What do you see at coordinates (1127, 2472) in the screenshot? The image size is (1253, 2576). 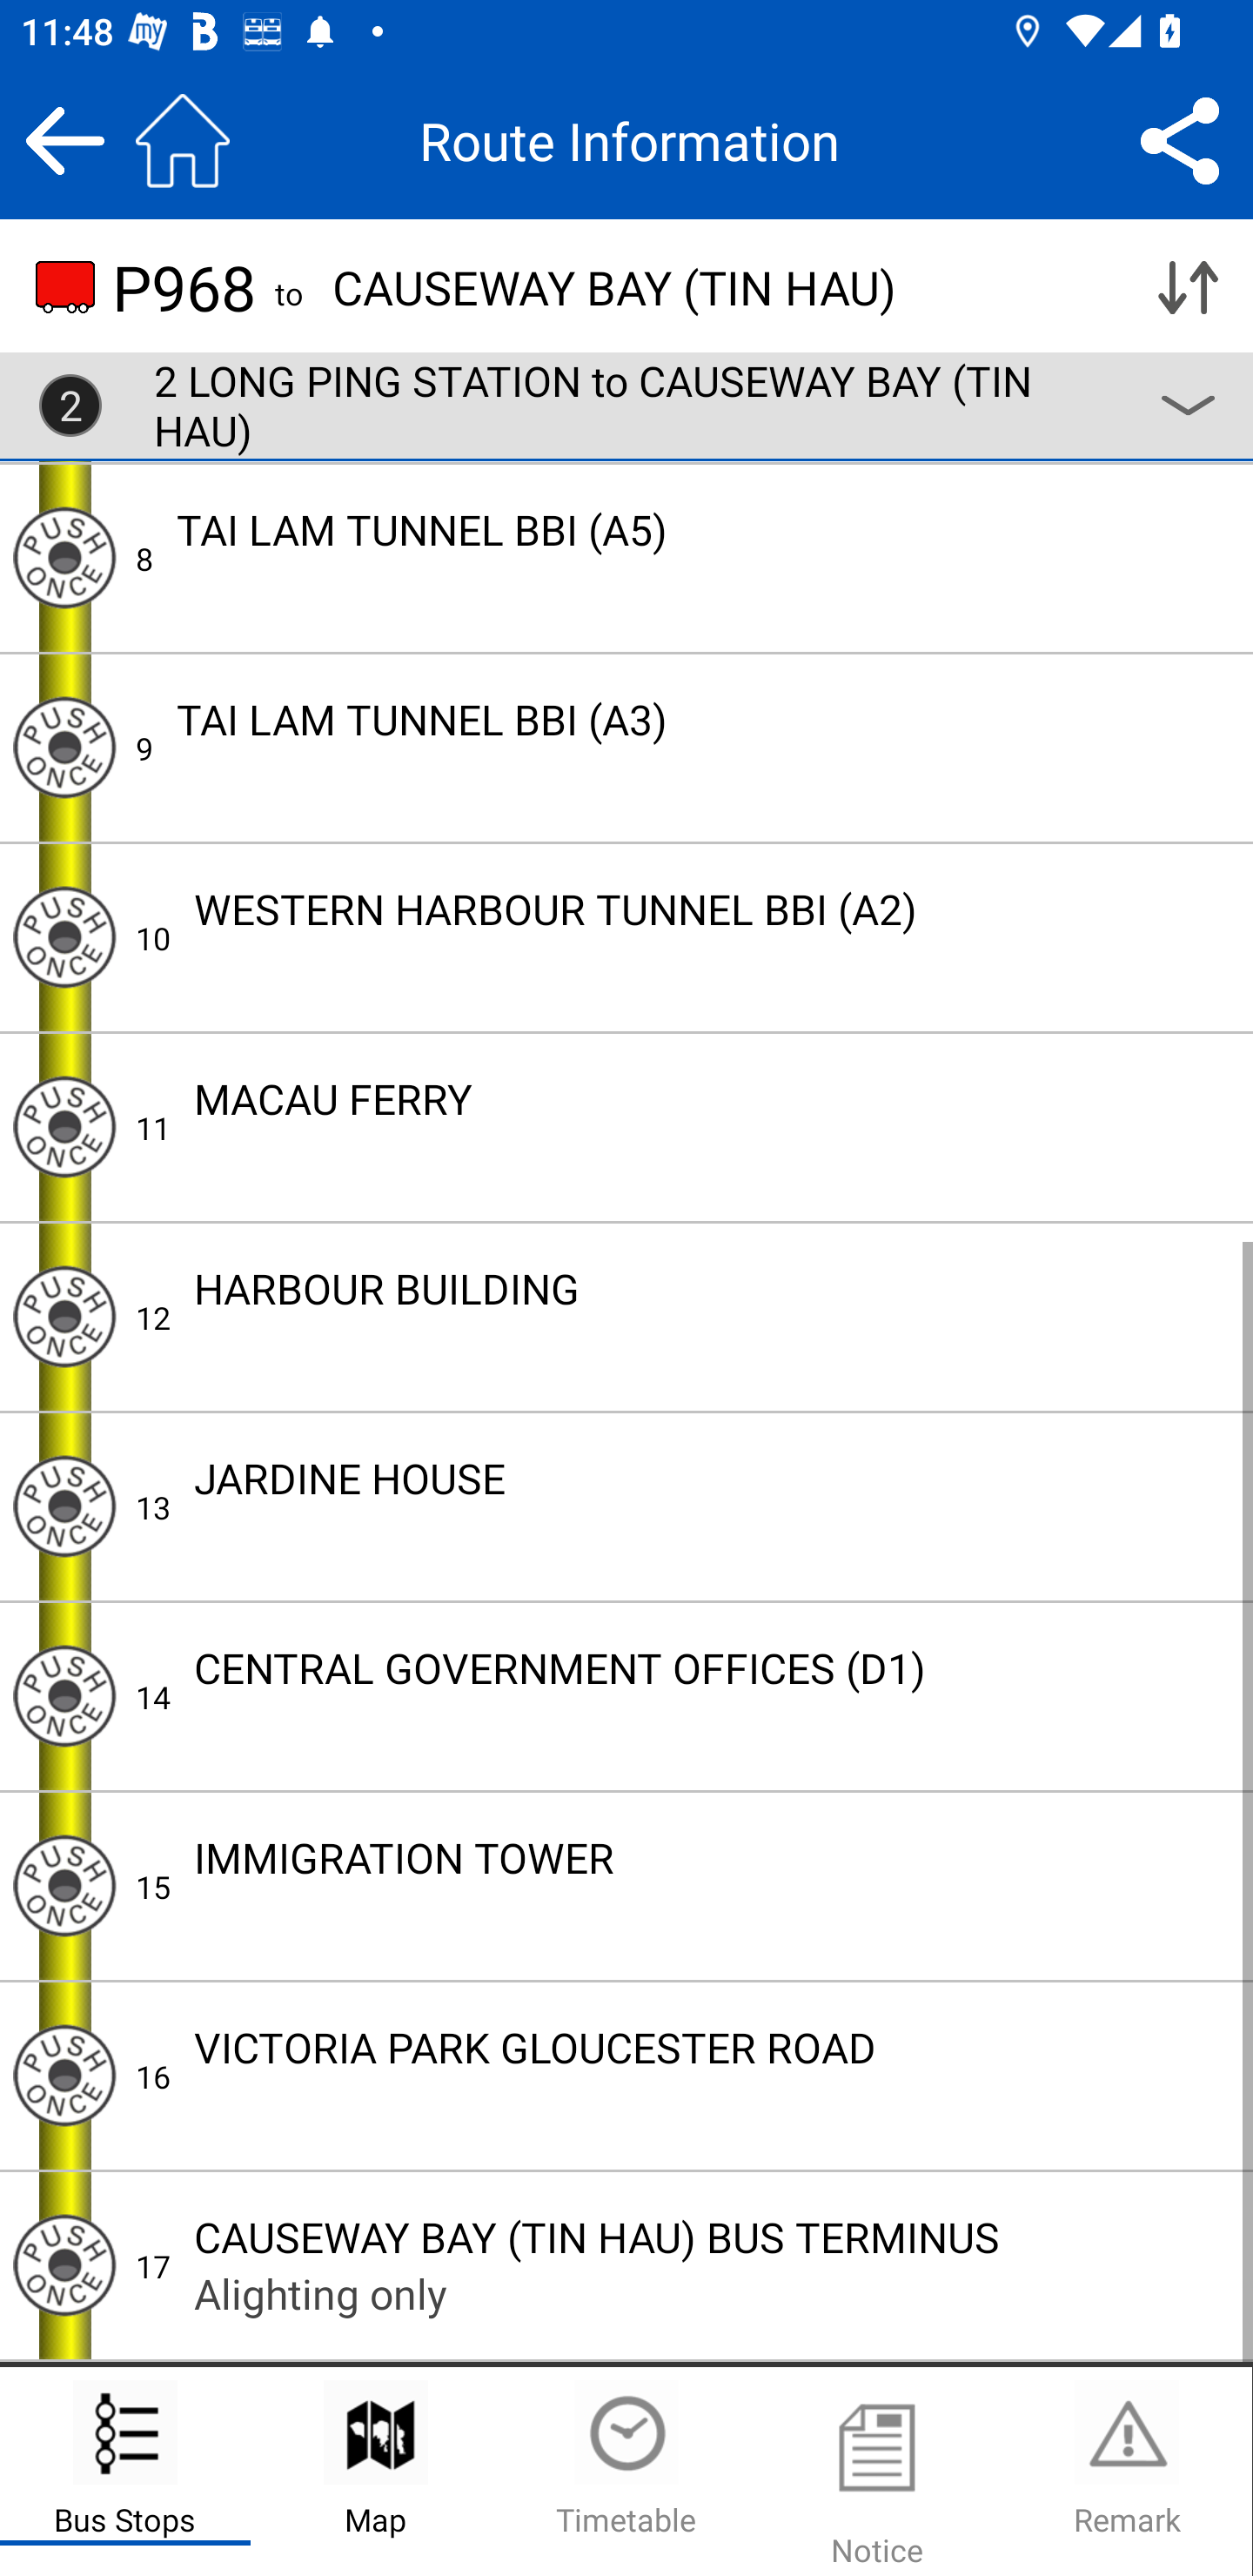 I see `Remark` at bounding box center [1127, 2472].